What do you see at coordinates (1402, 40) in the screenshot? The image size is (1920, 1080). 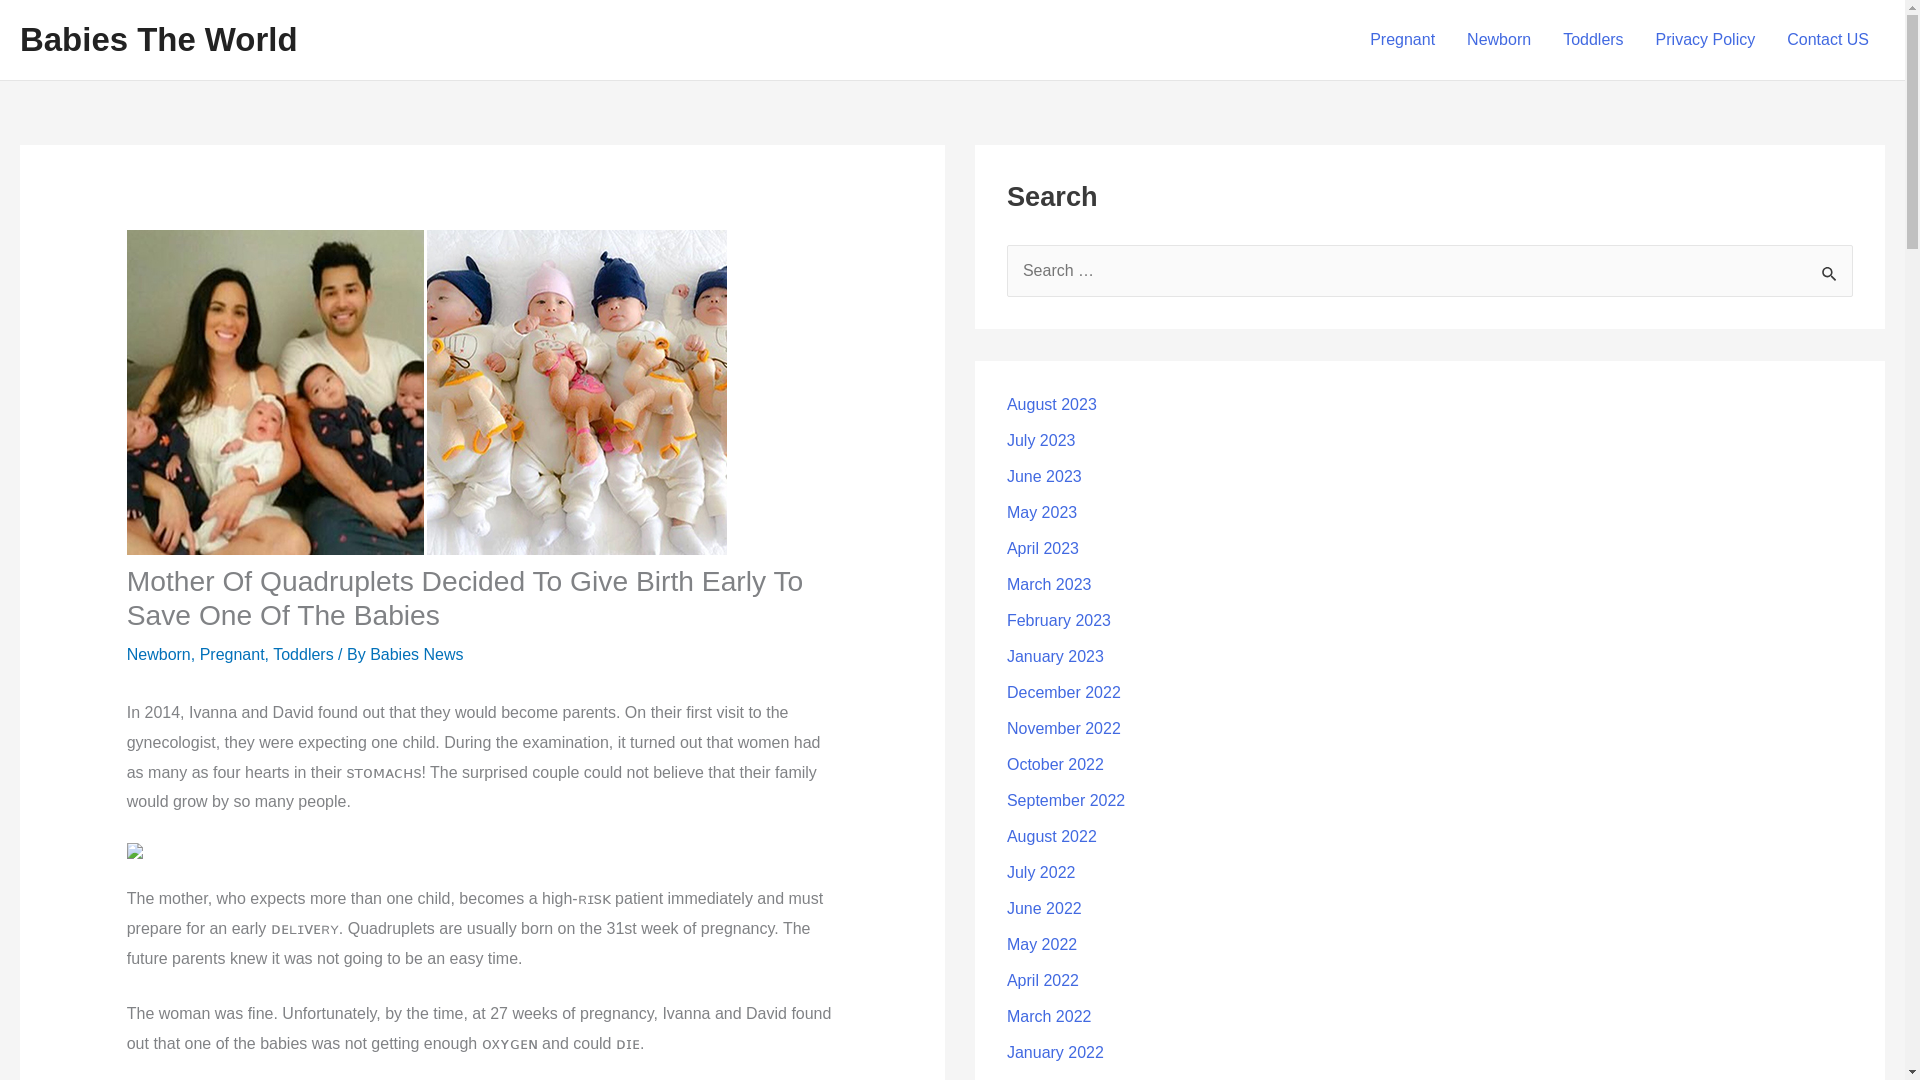 I see `Pregnant` at bounding box center [1402, 40].